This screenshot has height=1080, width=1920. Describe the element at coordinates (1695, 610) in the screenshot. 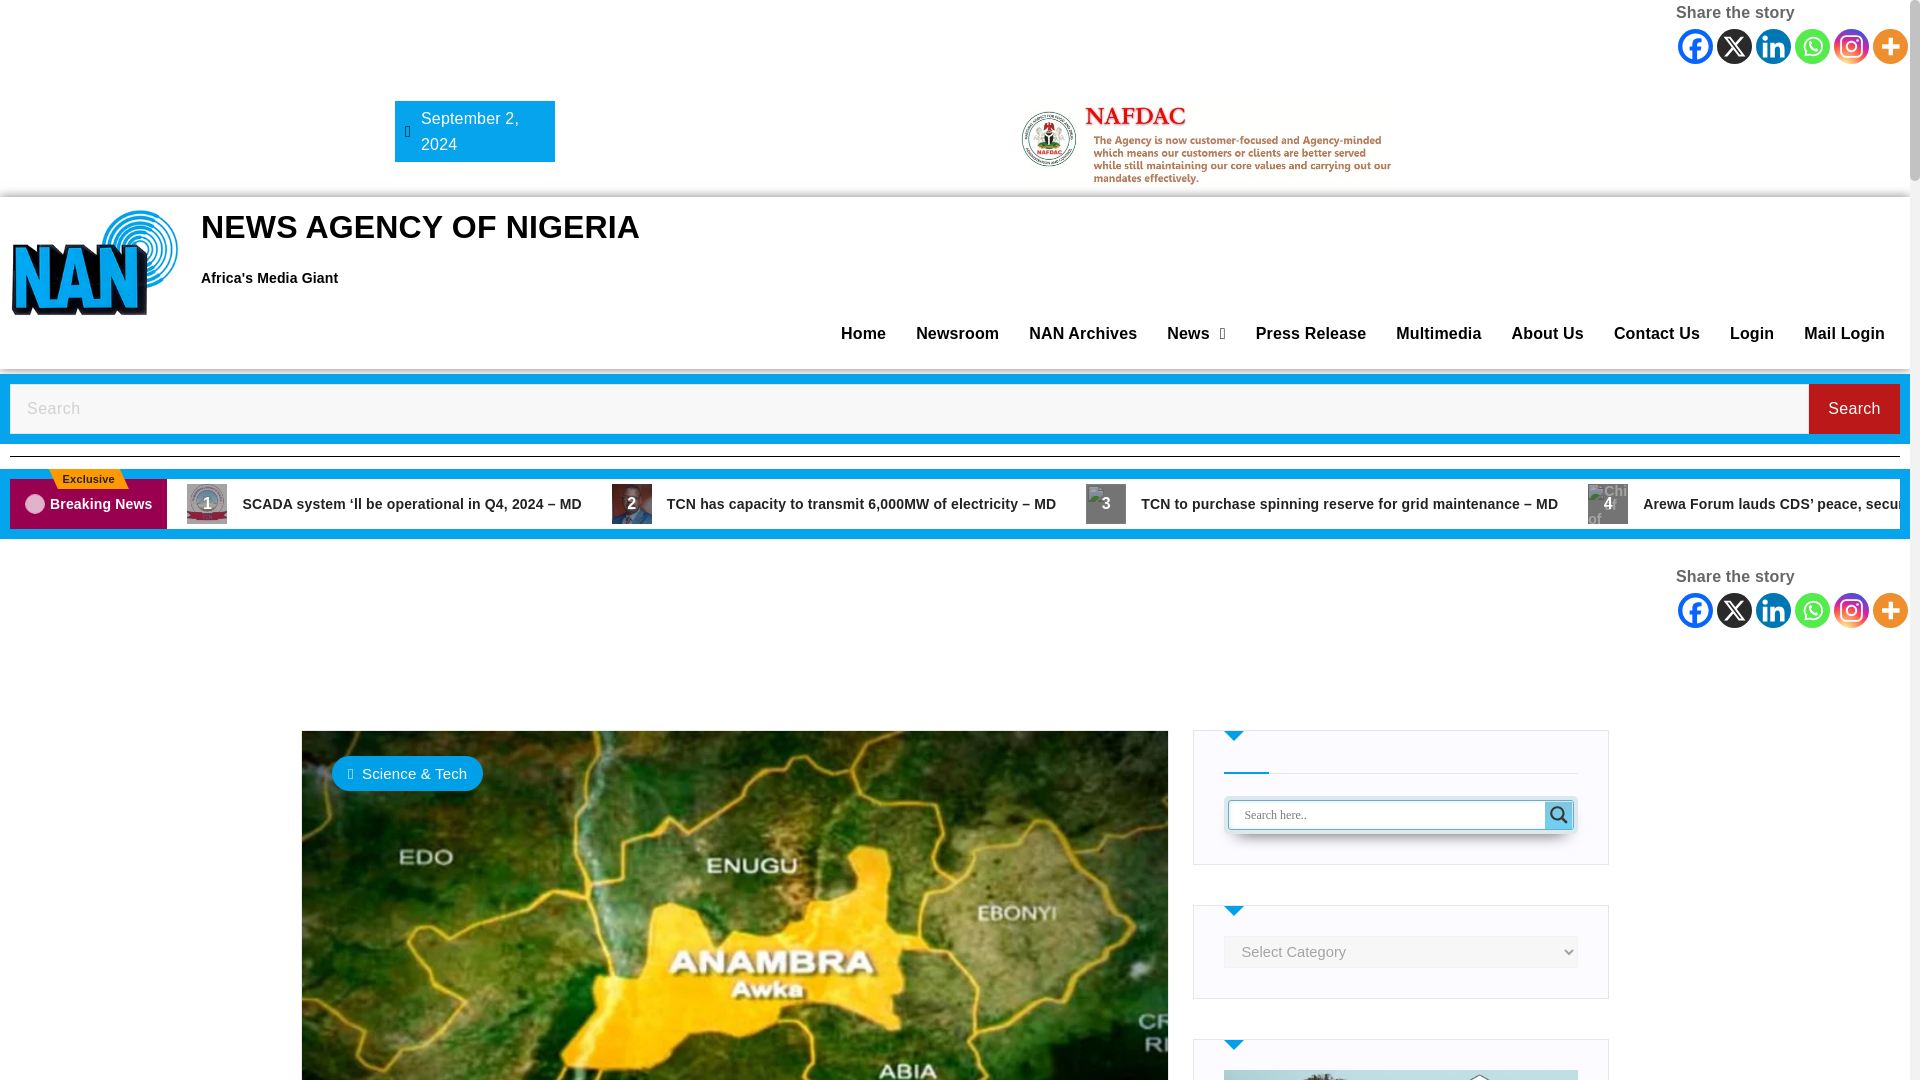

I see `Facebook` at that location.